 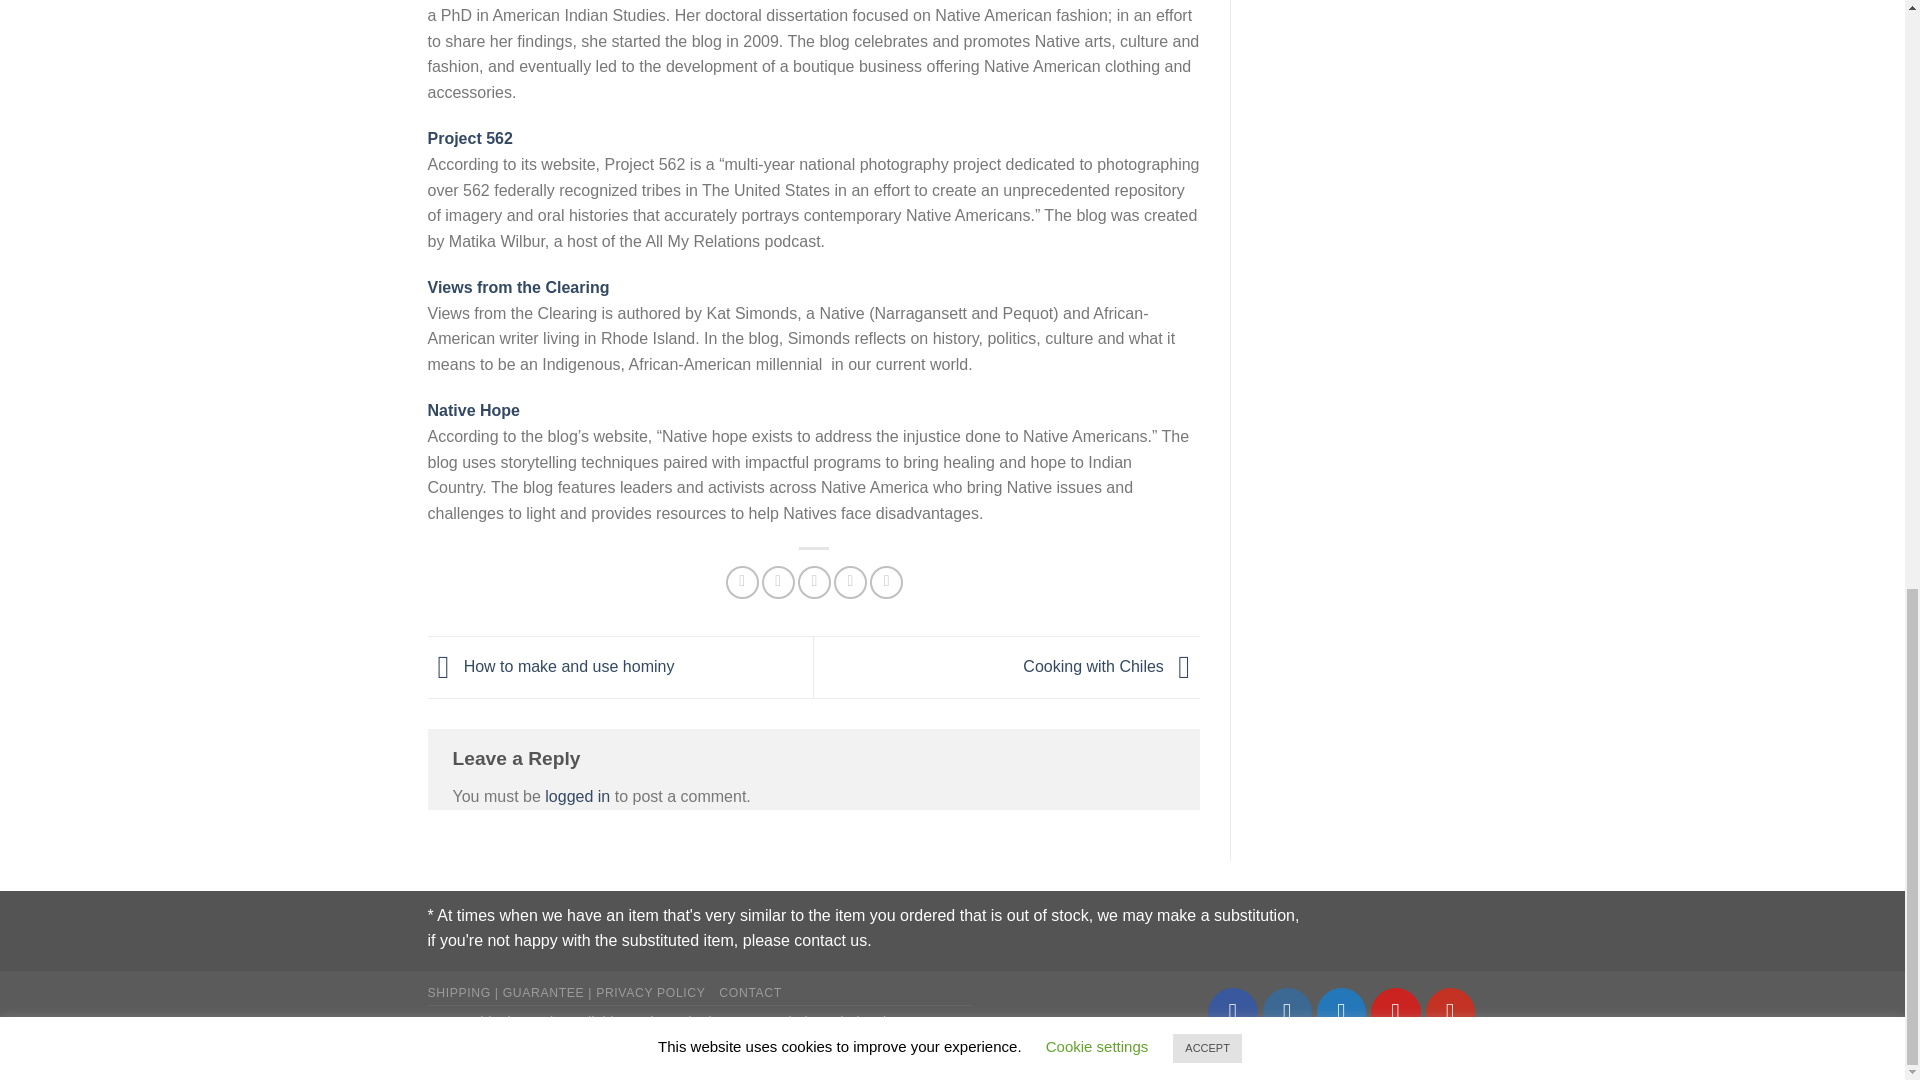 What do you see at coordinates (474, 410) in the screenshot?
I see `Native Hope` at bounding box center [474, 410].